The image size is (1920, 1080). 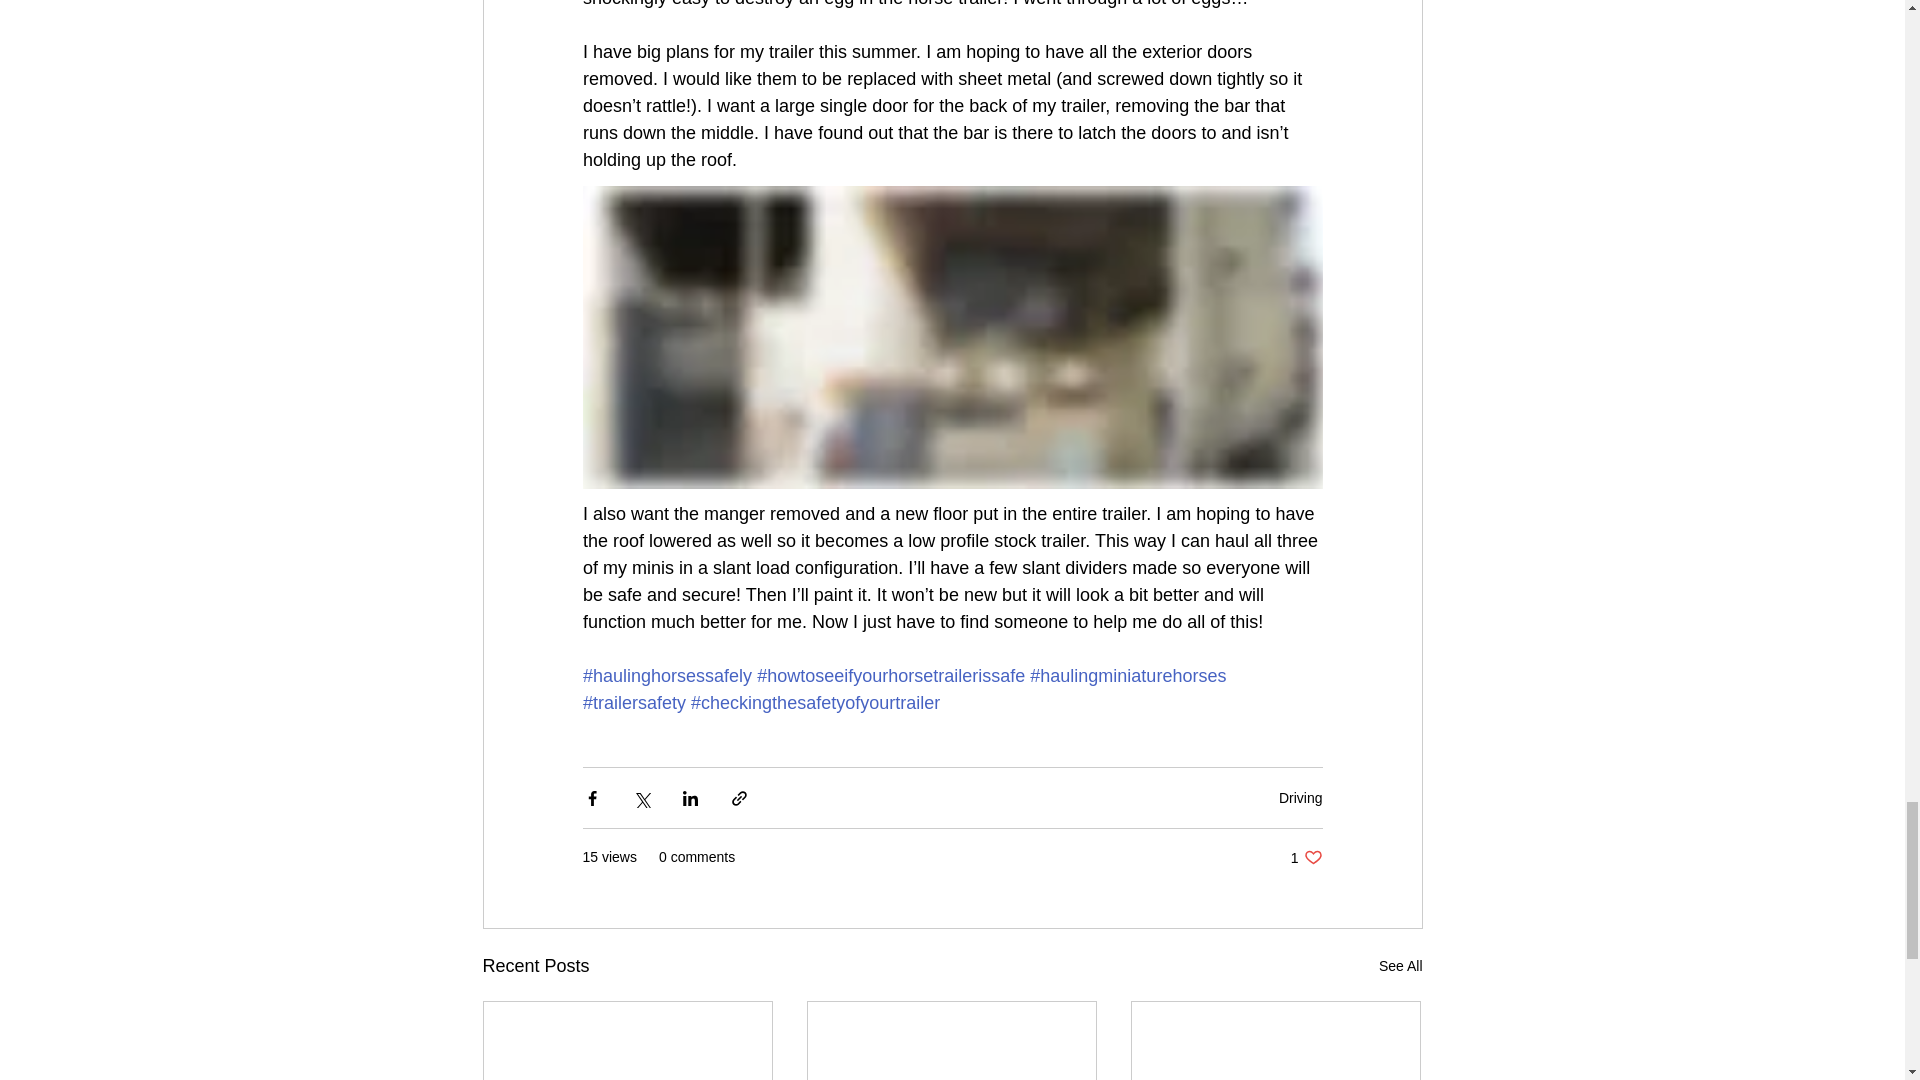 I want to click on See All, so click(x=1306, y=857).